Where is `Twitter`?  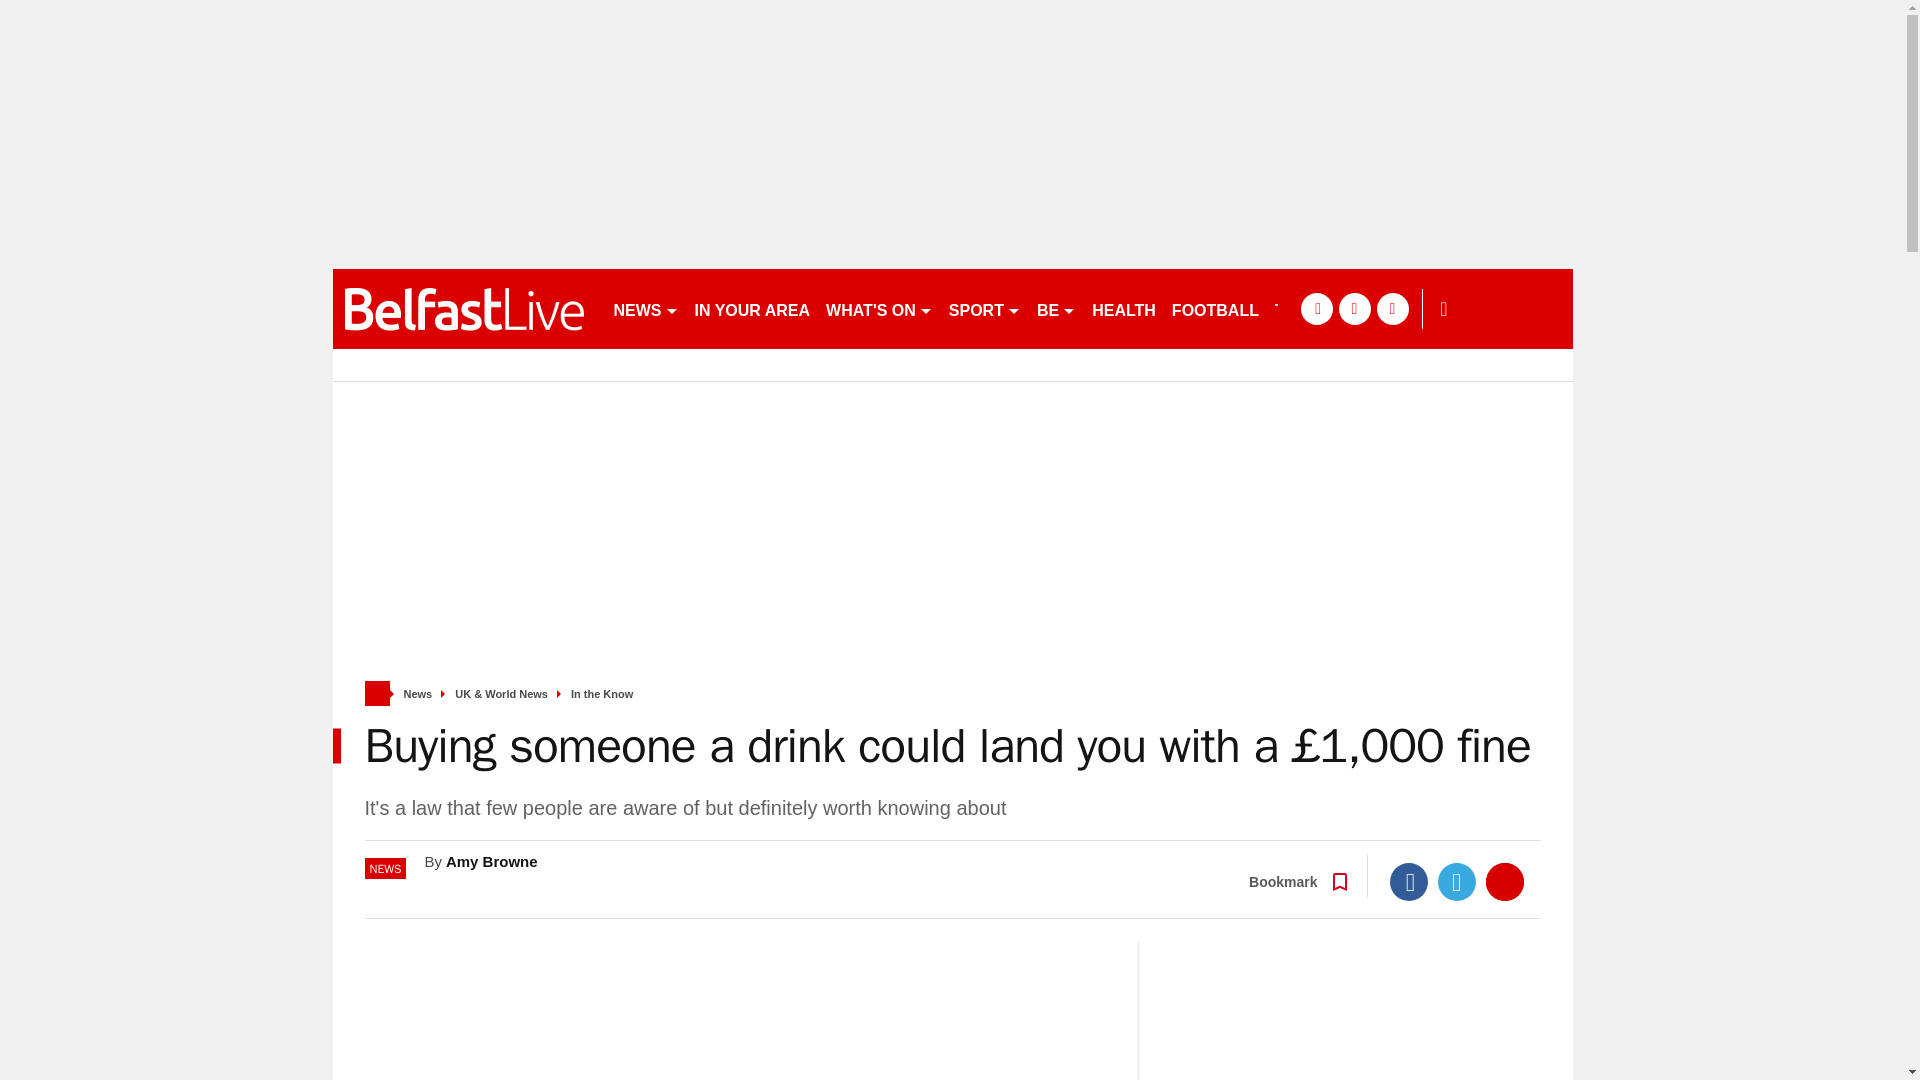
Twitter is located at coordinates (1457, 881).